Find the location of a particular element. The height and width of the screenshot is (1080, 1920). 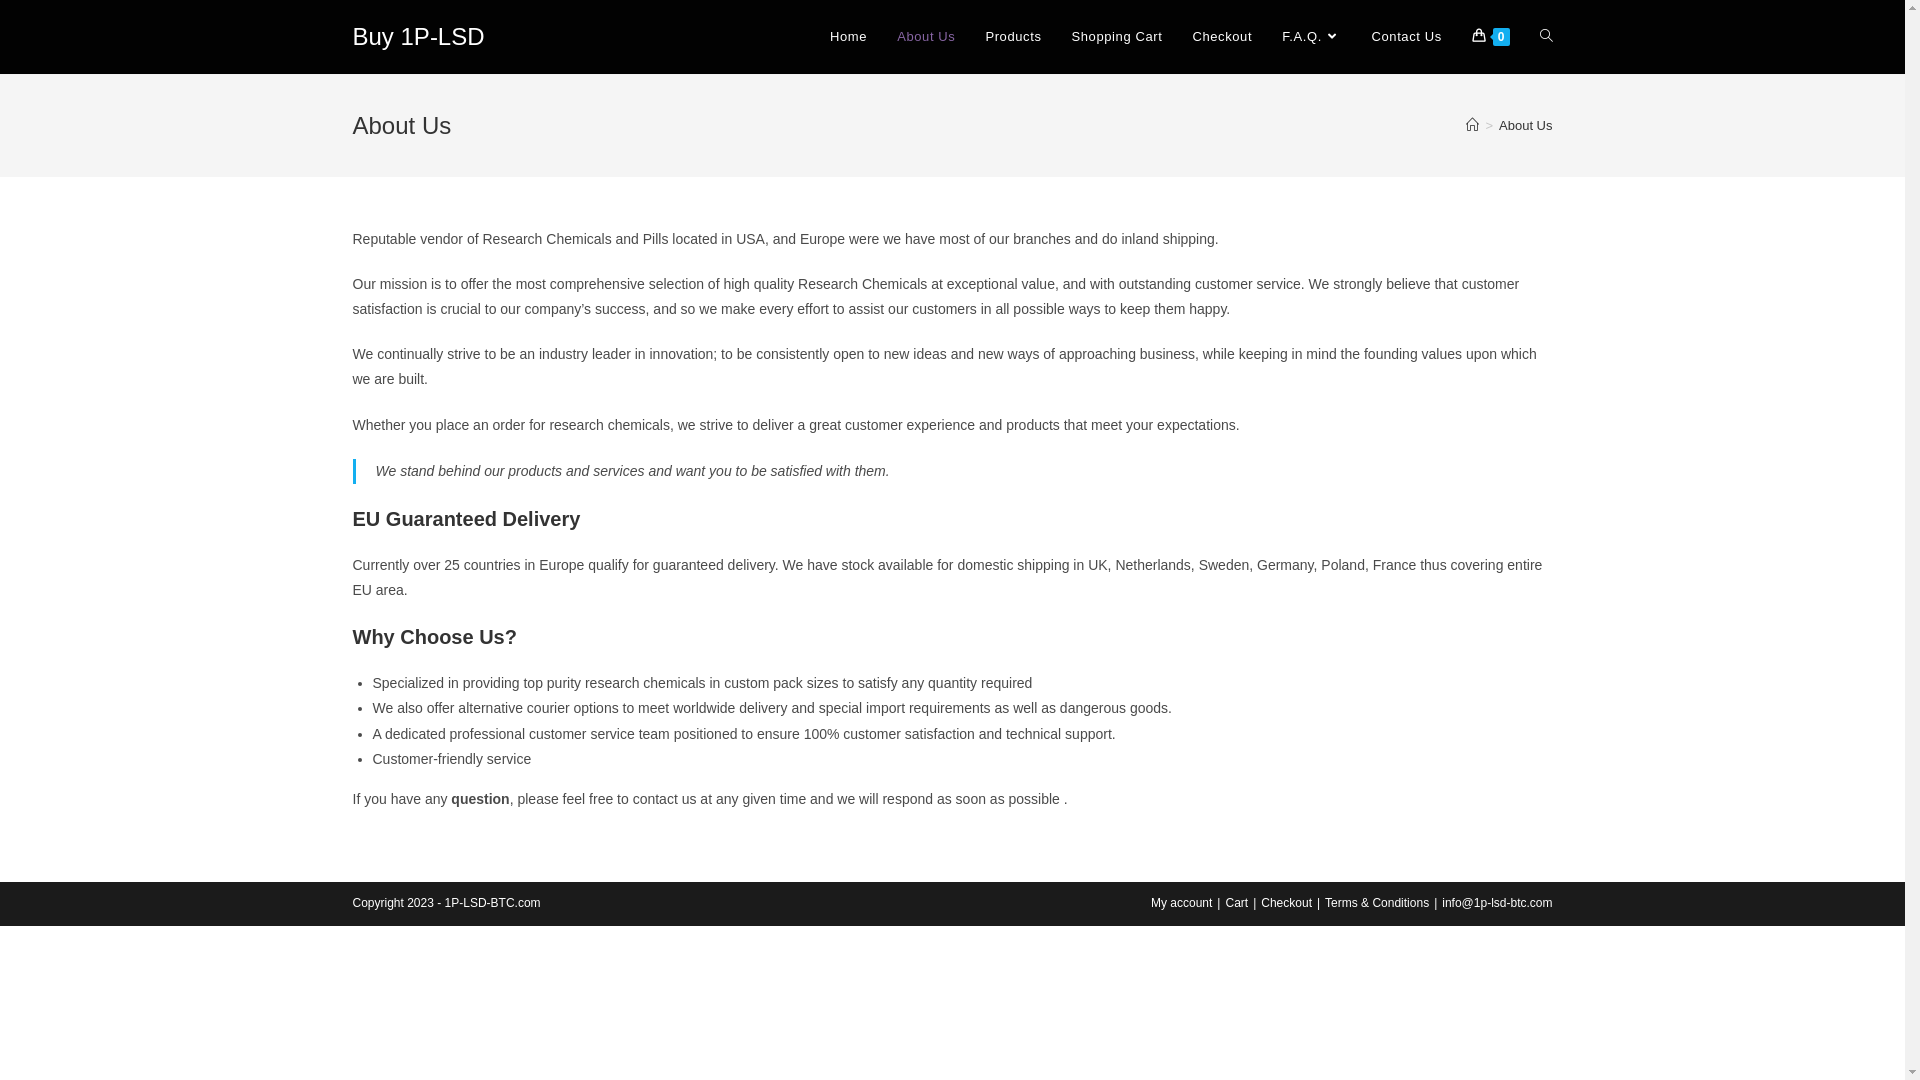

My account is located at coordinates (1182, 903).